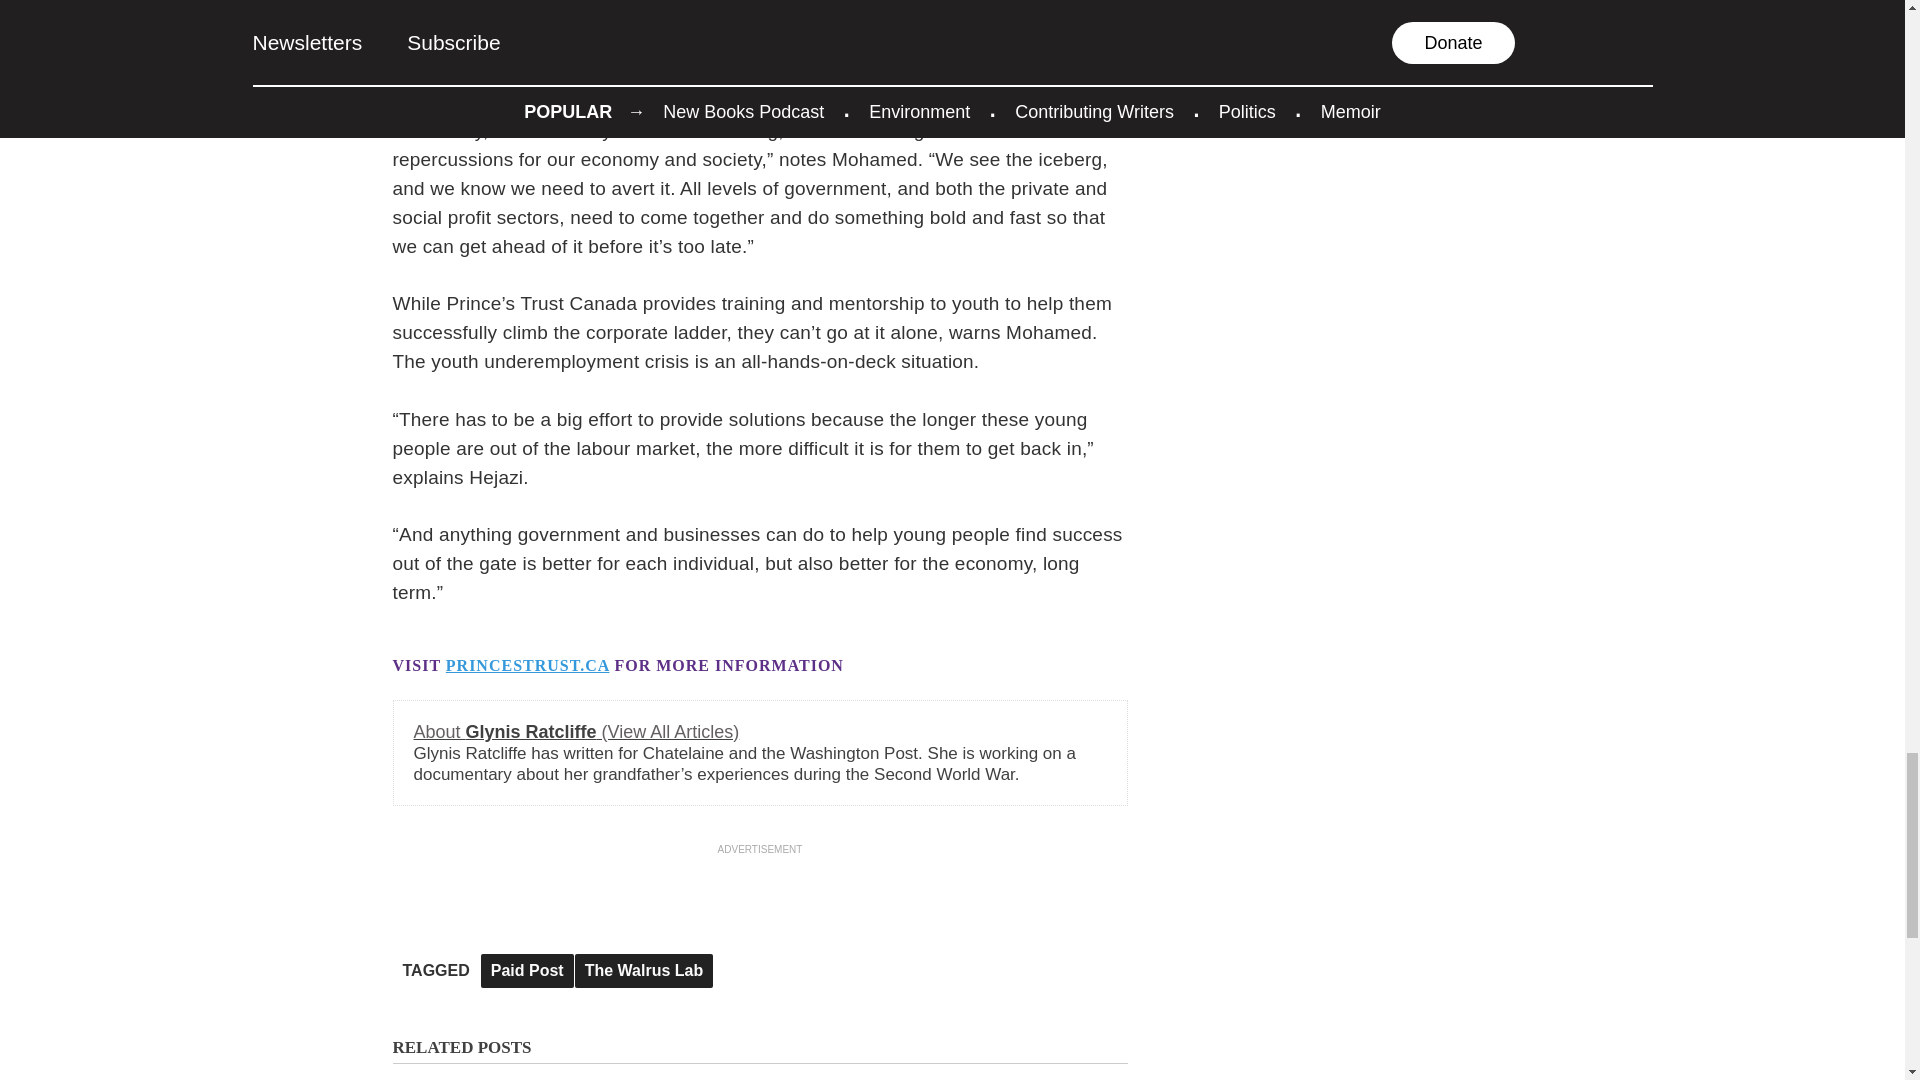  I want to click on Glynis Ratcliffe, so click(576, 732).